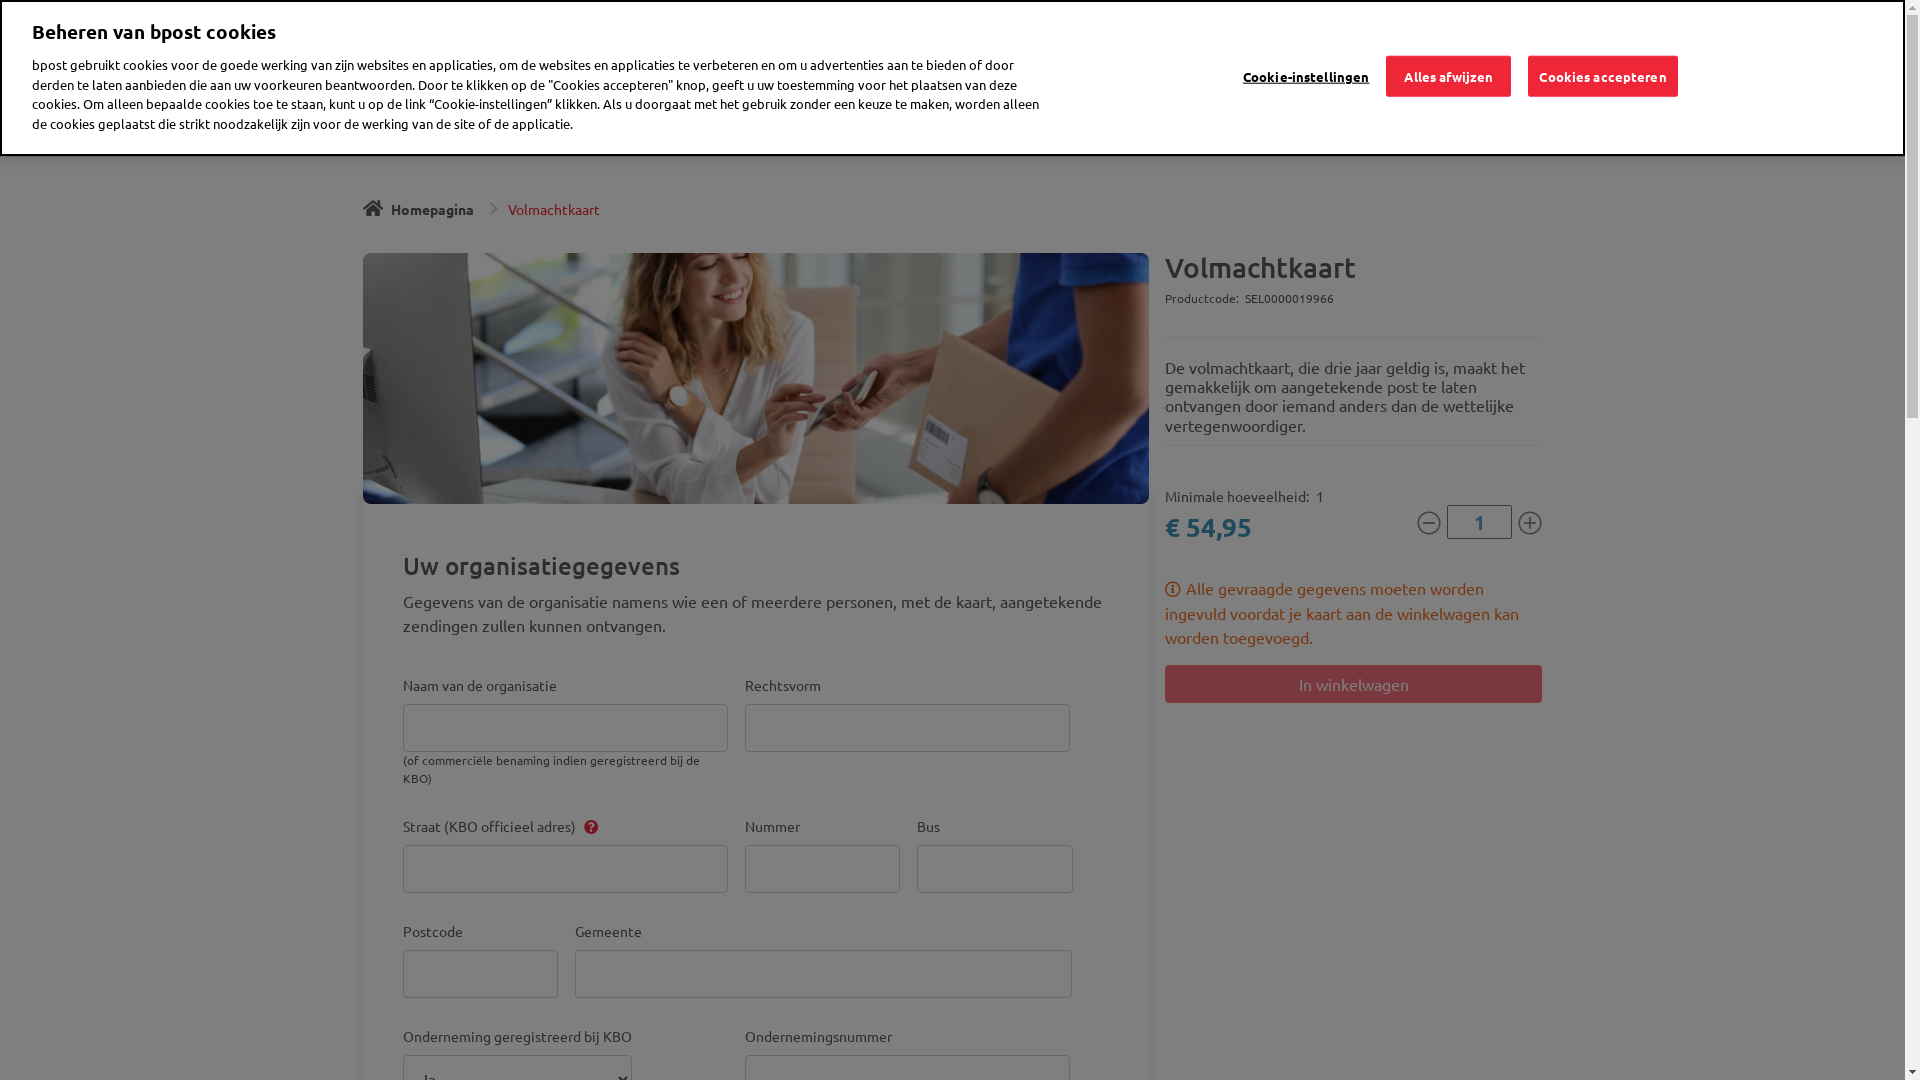  What do you see at coordinates (397, 123) in the screenshot?
I see `Postzegels` at bounding box center [397, 123].